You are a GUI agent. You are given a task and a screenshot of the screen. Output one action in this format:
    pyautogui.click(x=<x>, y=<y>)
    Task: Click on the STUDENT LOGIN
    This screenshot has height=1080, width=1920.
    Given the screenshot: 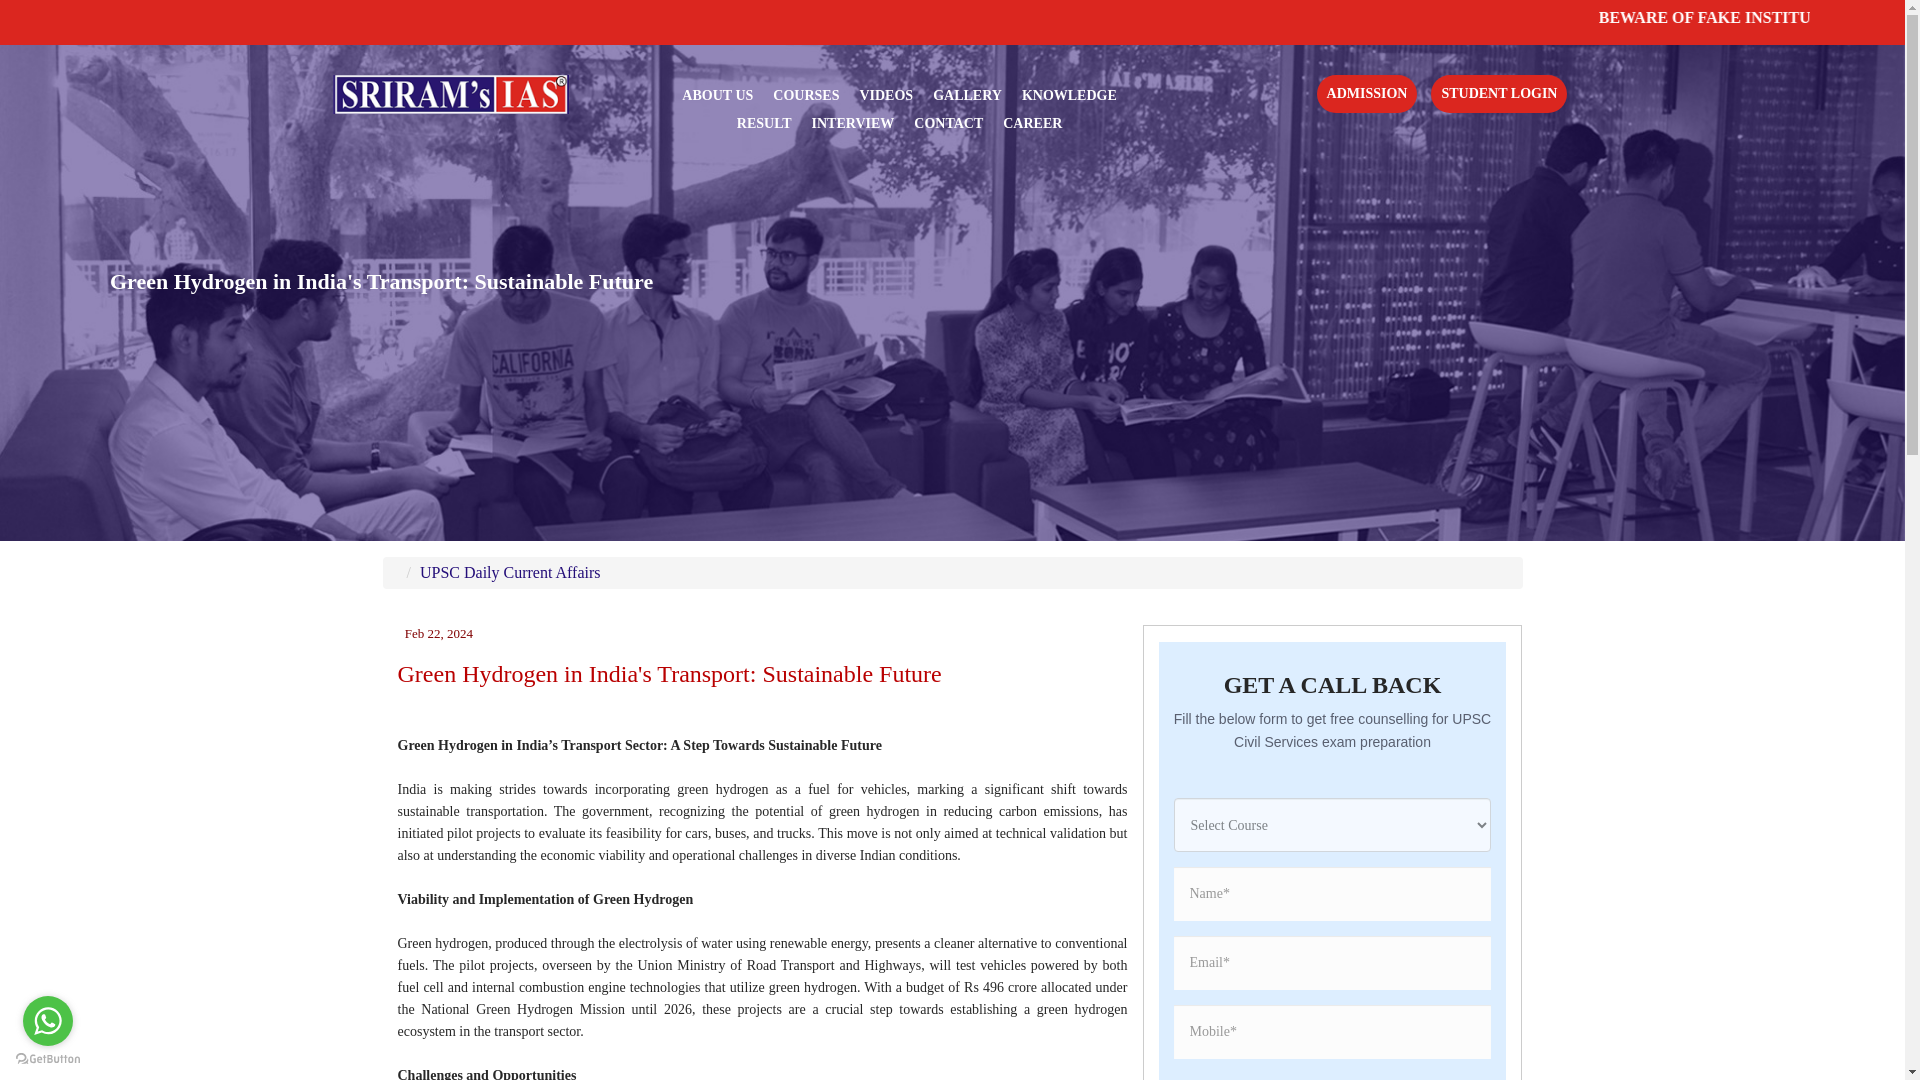 What is the action you would take?
    pyautogui.click(x=1498, y=94)
    